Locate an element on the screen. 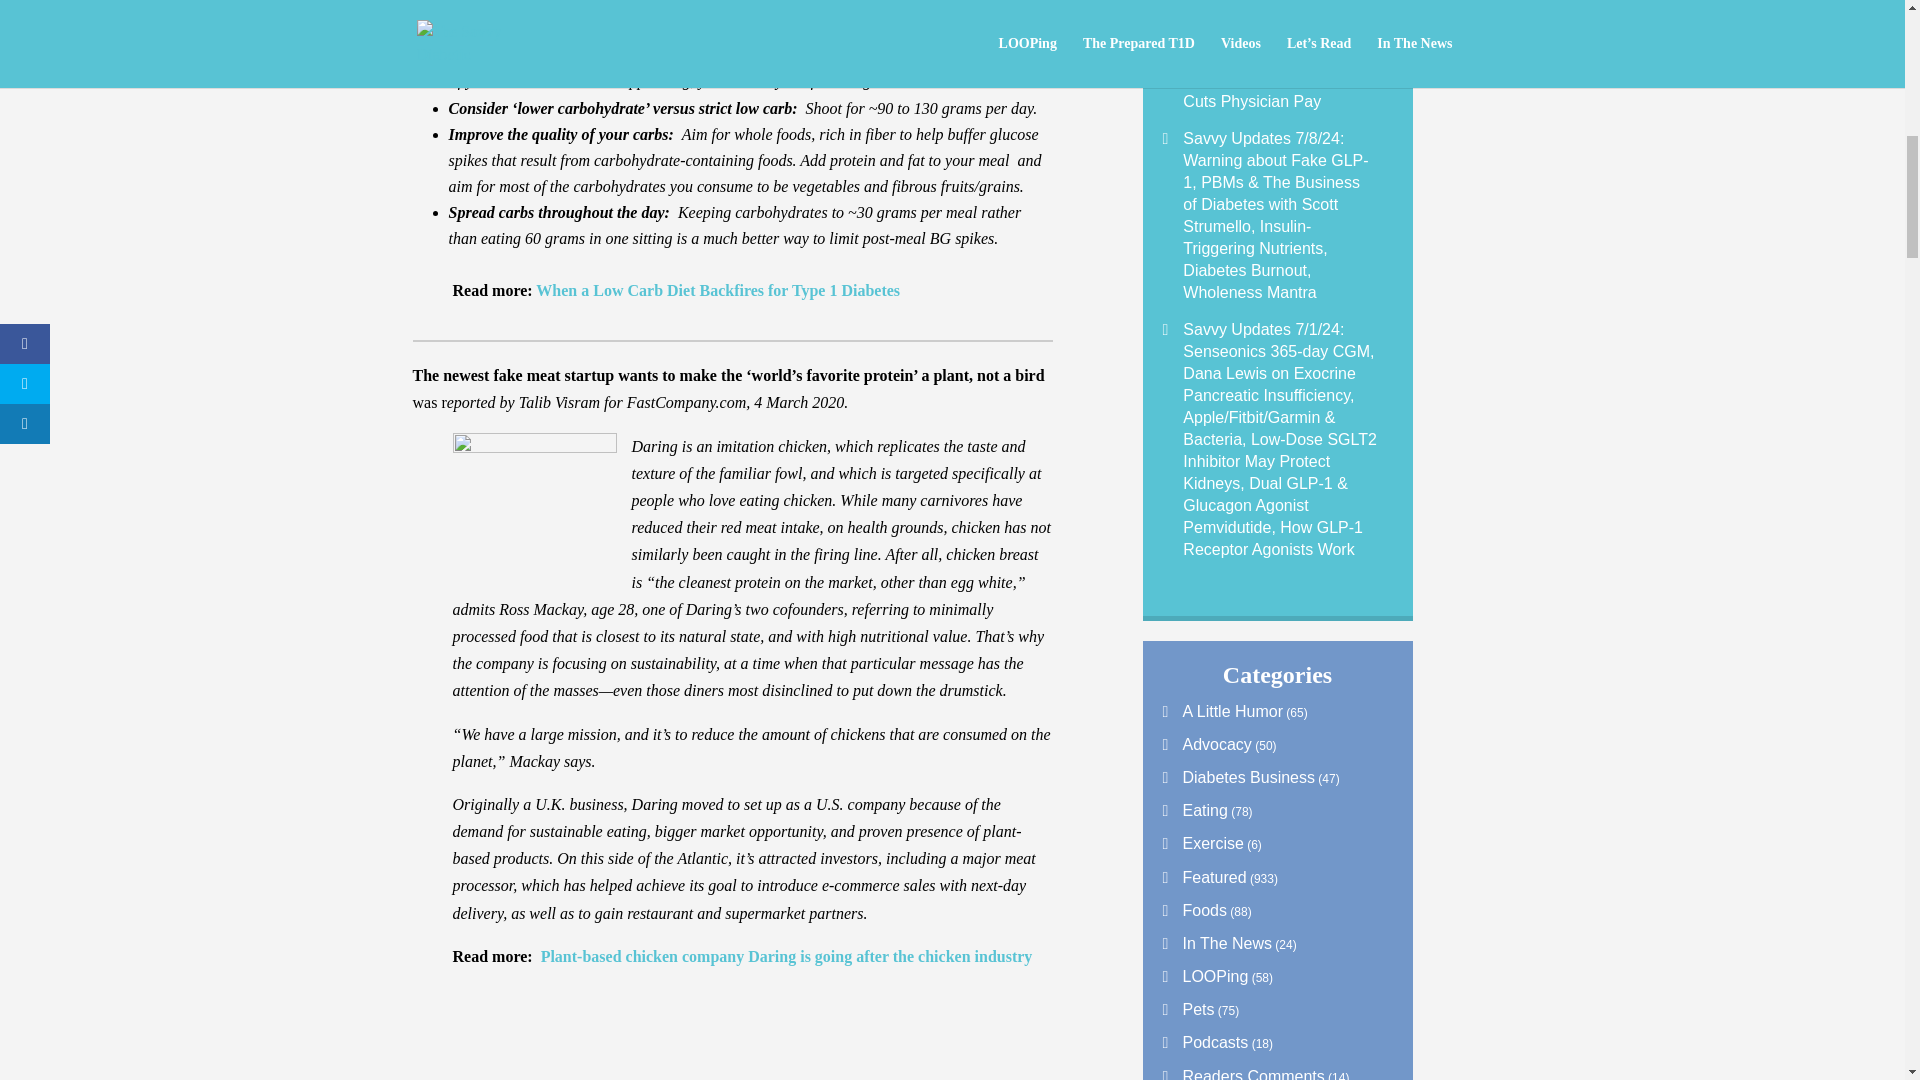  When a Low Carb Diet Backfires for Type 1 Diabetes is located at coordinates (718, 290).